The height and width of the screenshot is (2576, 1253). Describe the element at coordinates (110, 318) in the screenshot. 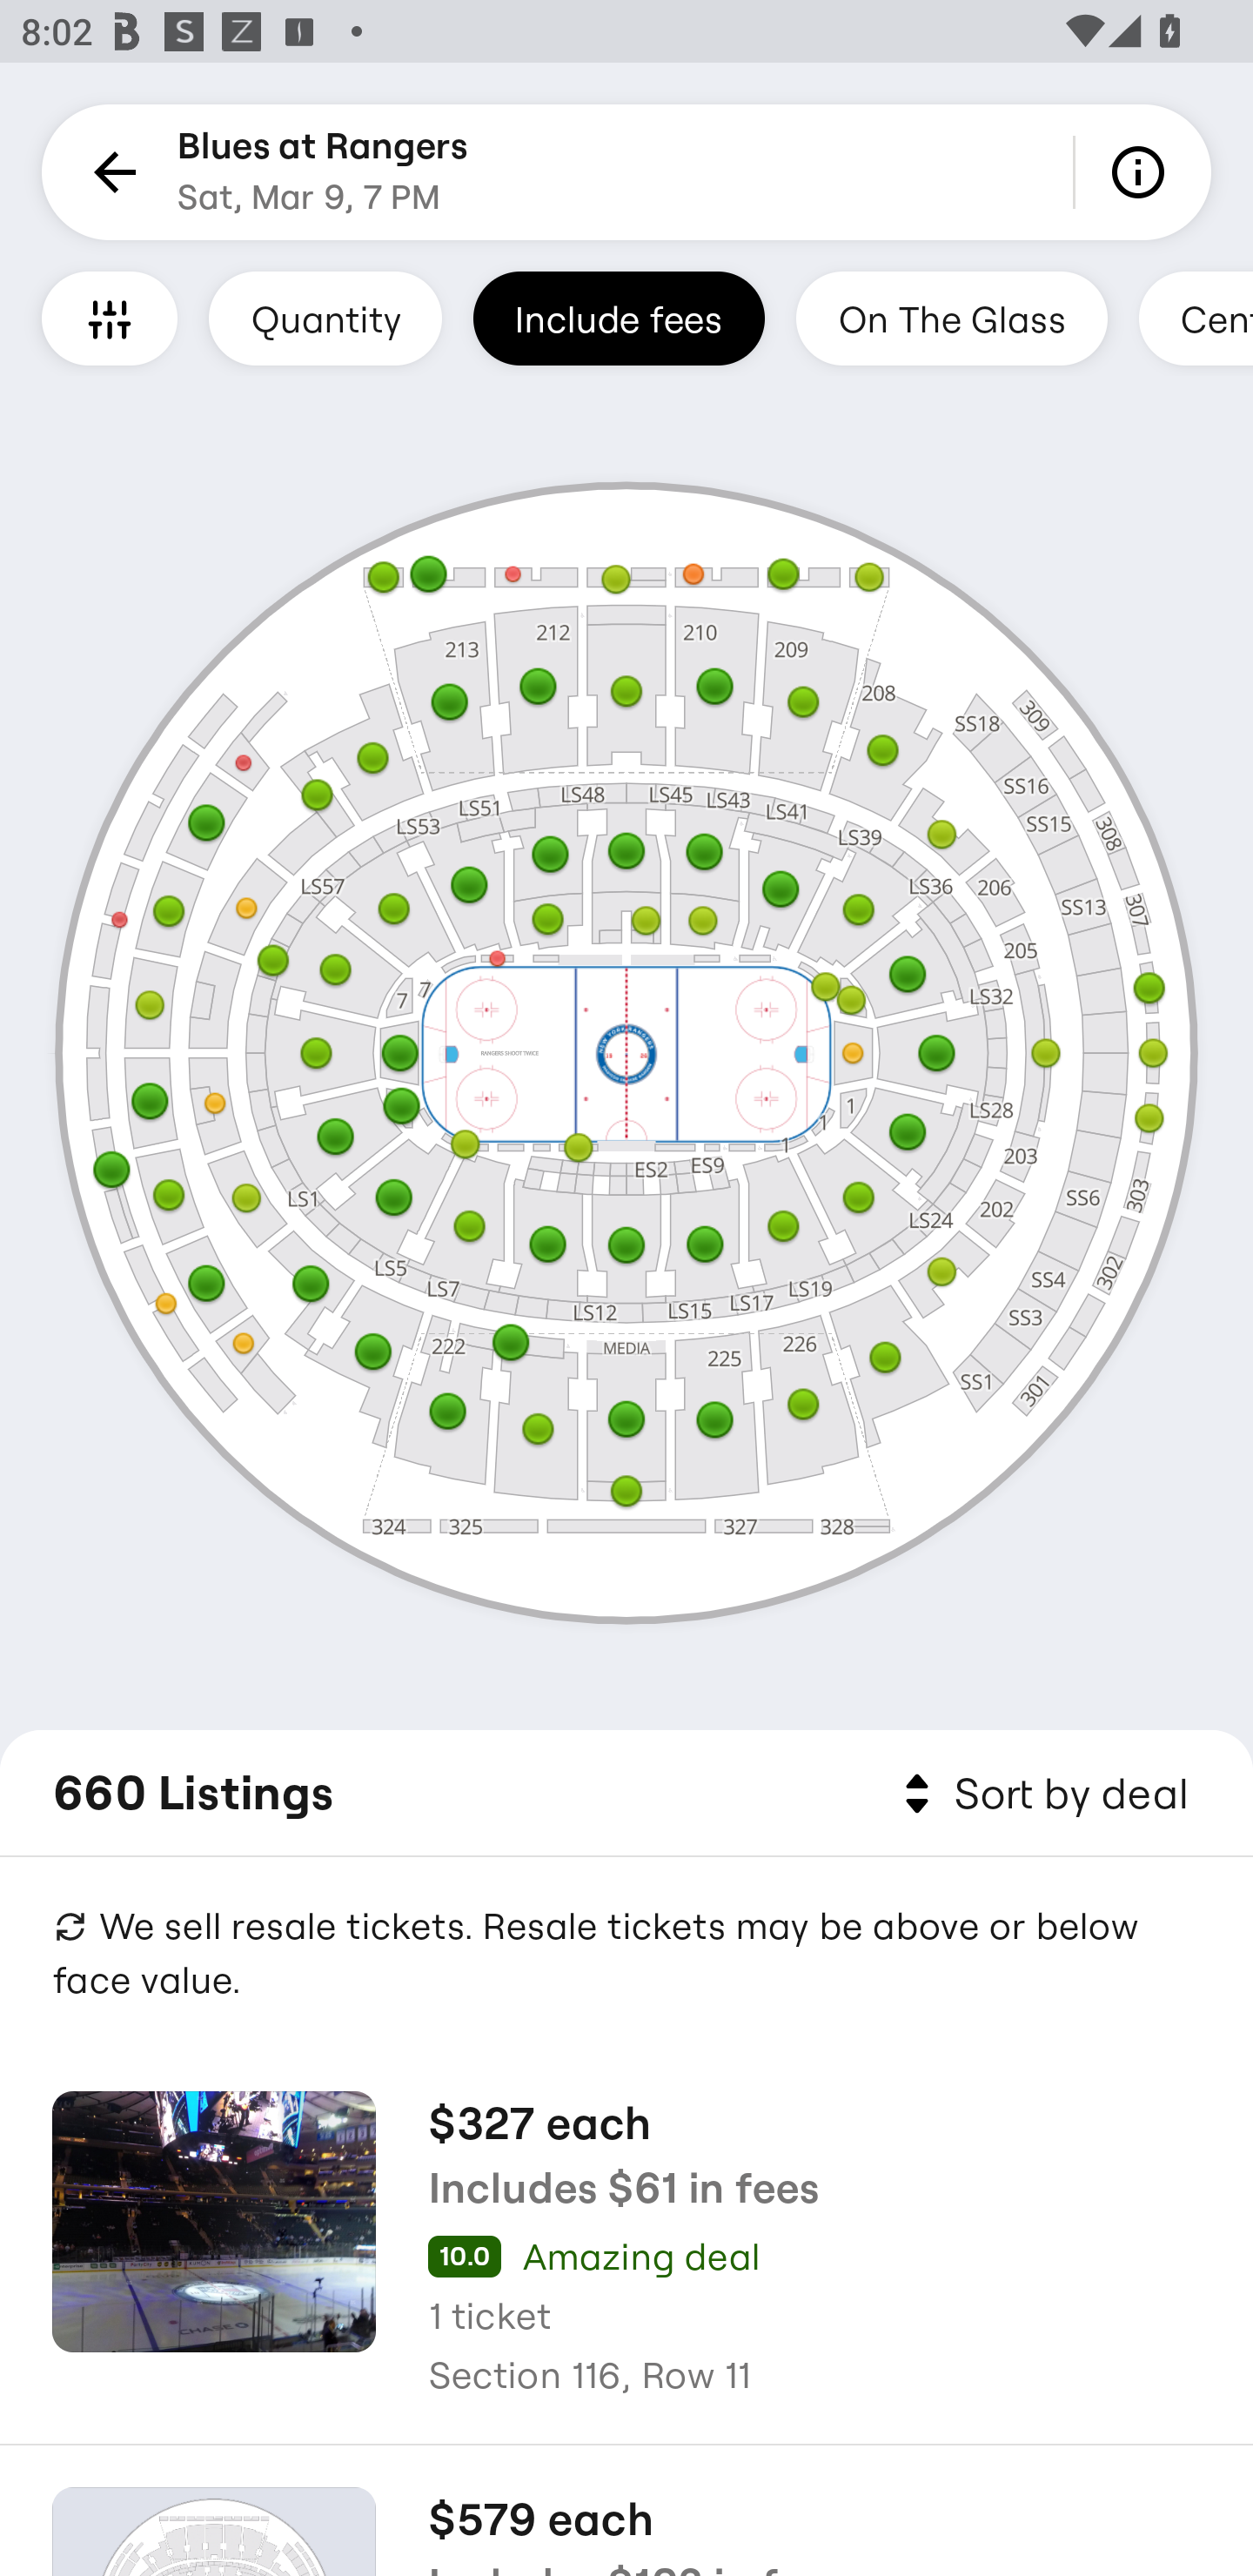

I see `Filters and Accessible Seating` at that location.